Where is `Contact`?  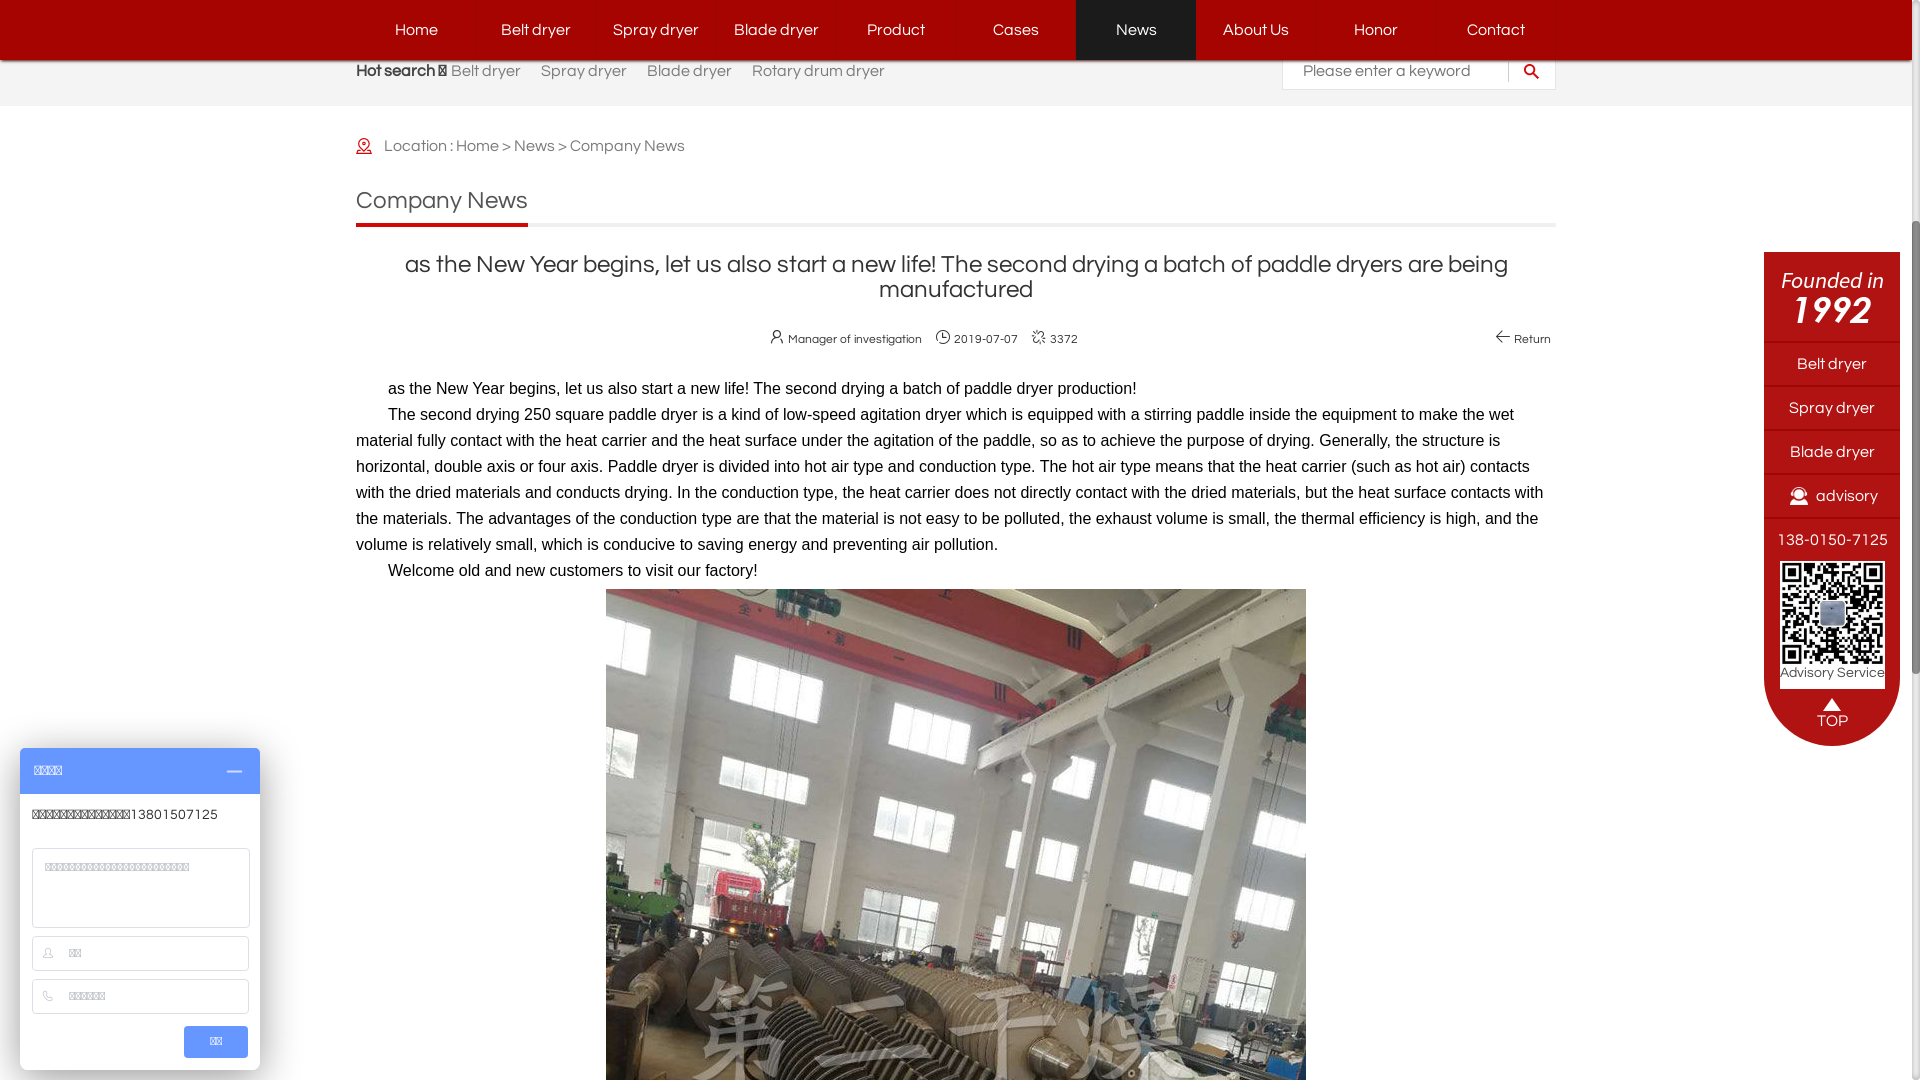 Contact is located at coordinates (1496, 558).